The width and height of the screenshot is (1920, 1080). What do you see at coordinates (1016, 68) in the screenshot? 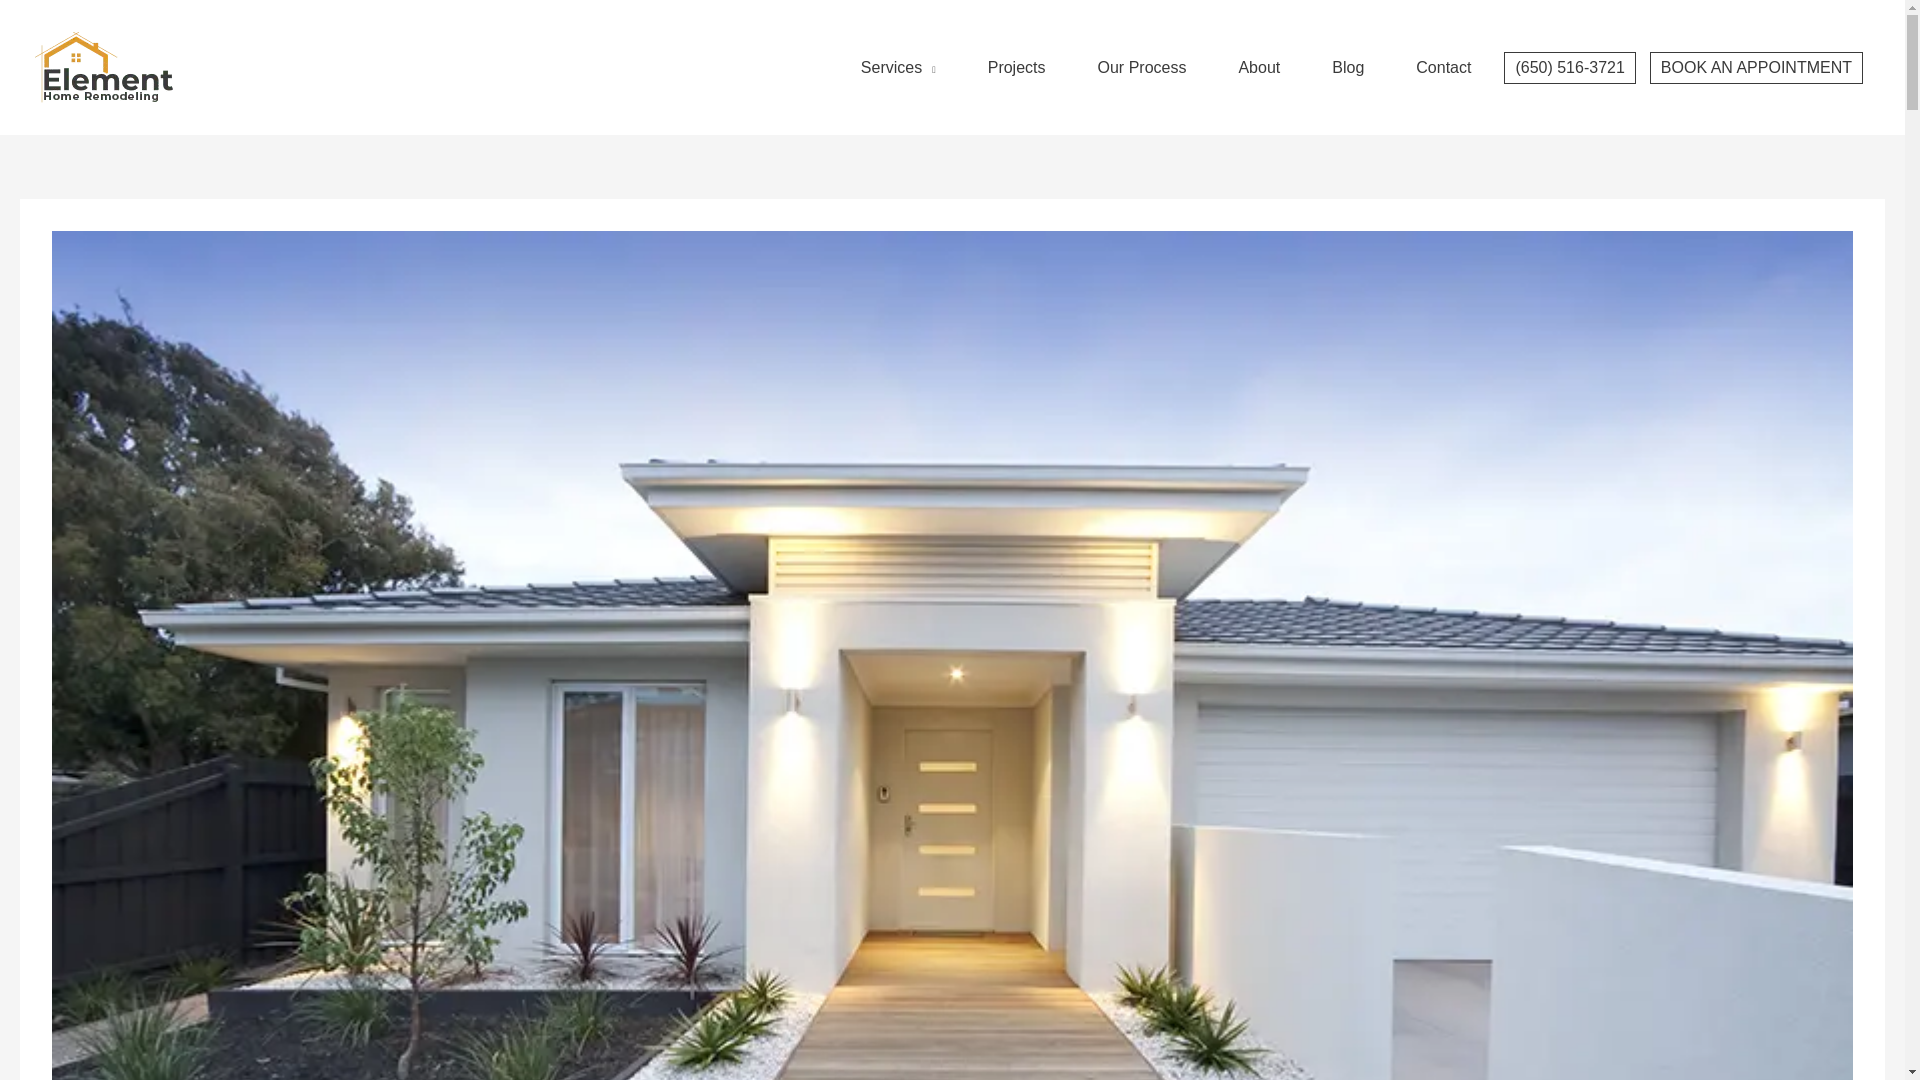
I see `Projects` at bounding box center [1016, 68].